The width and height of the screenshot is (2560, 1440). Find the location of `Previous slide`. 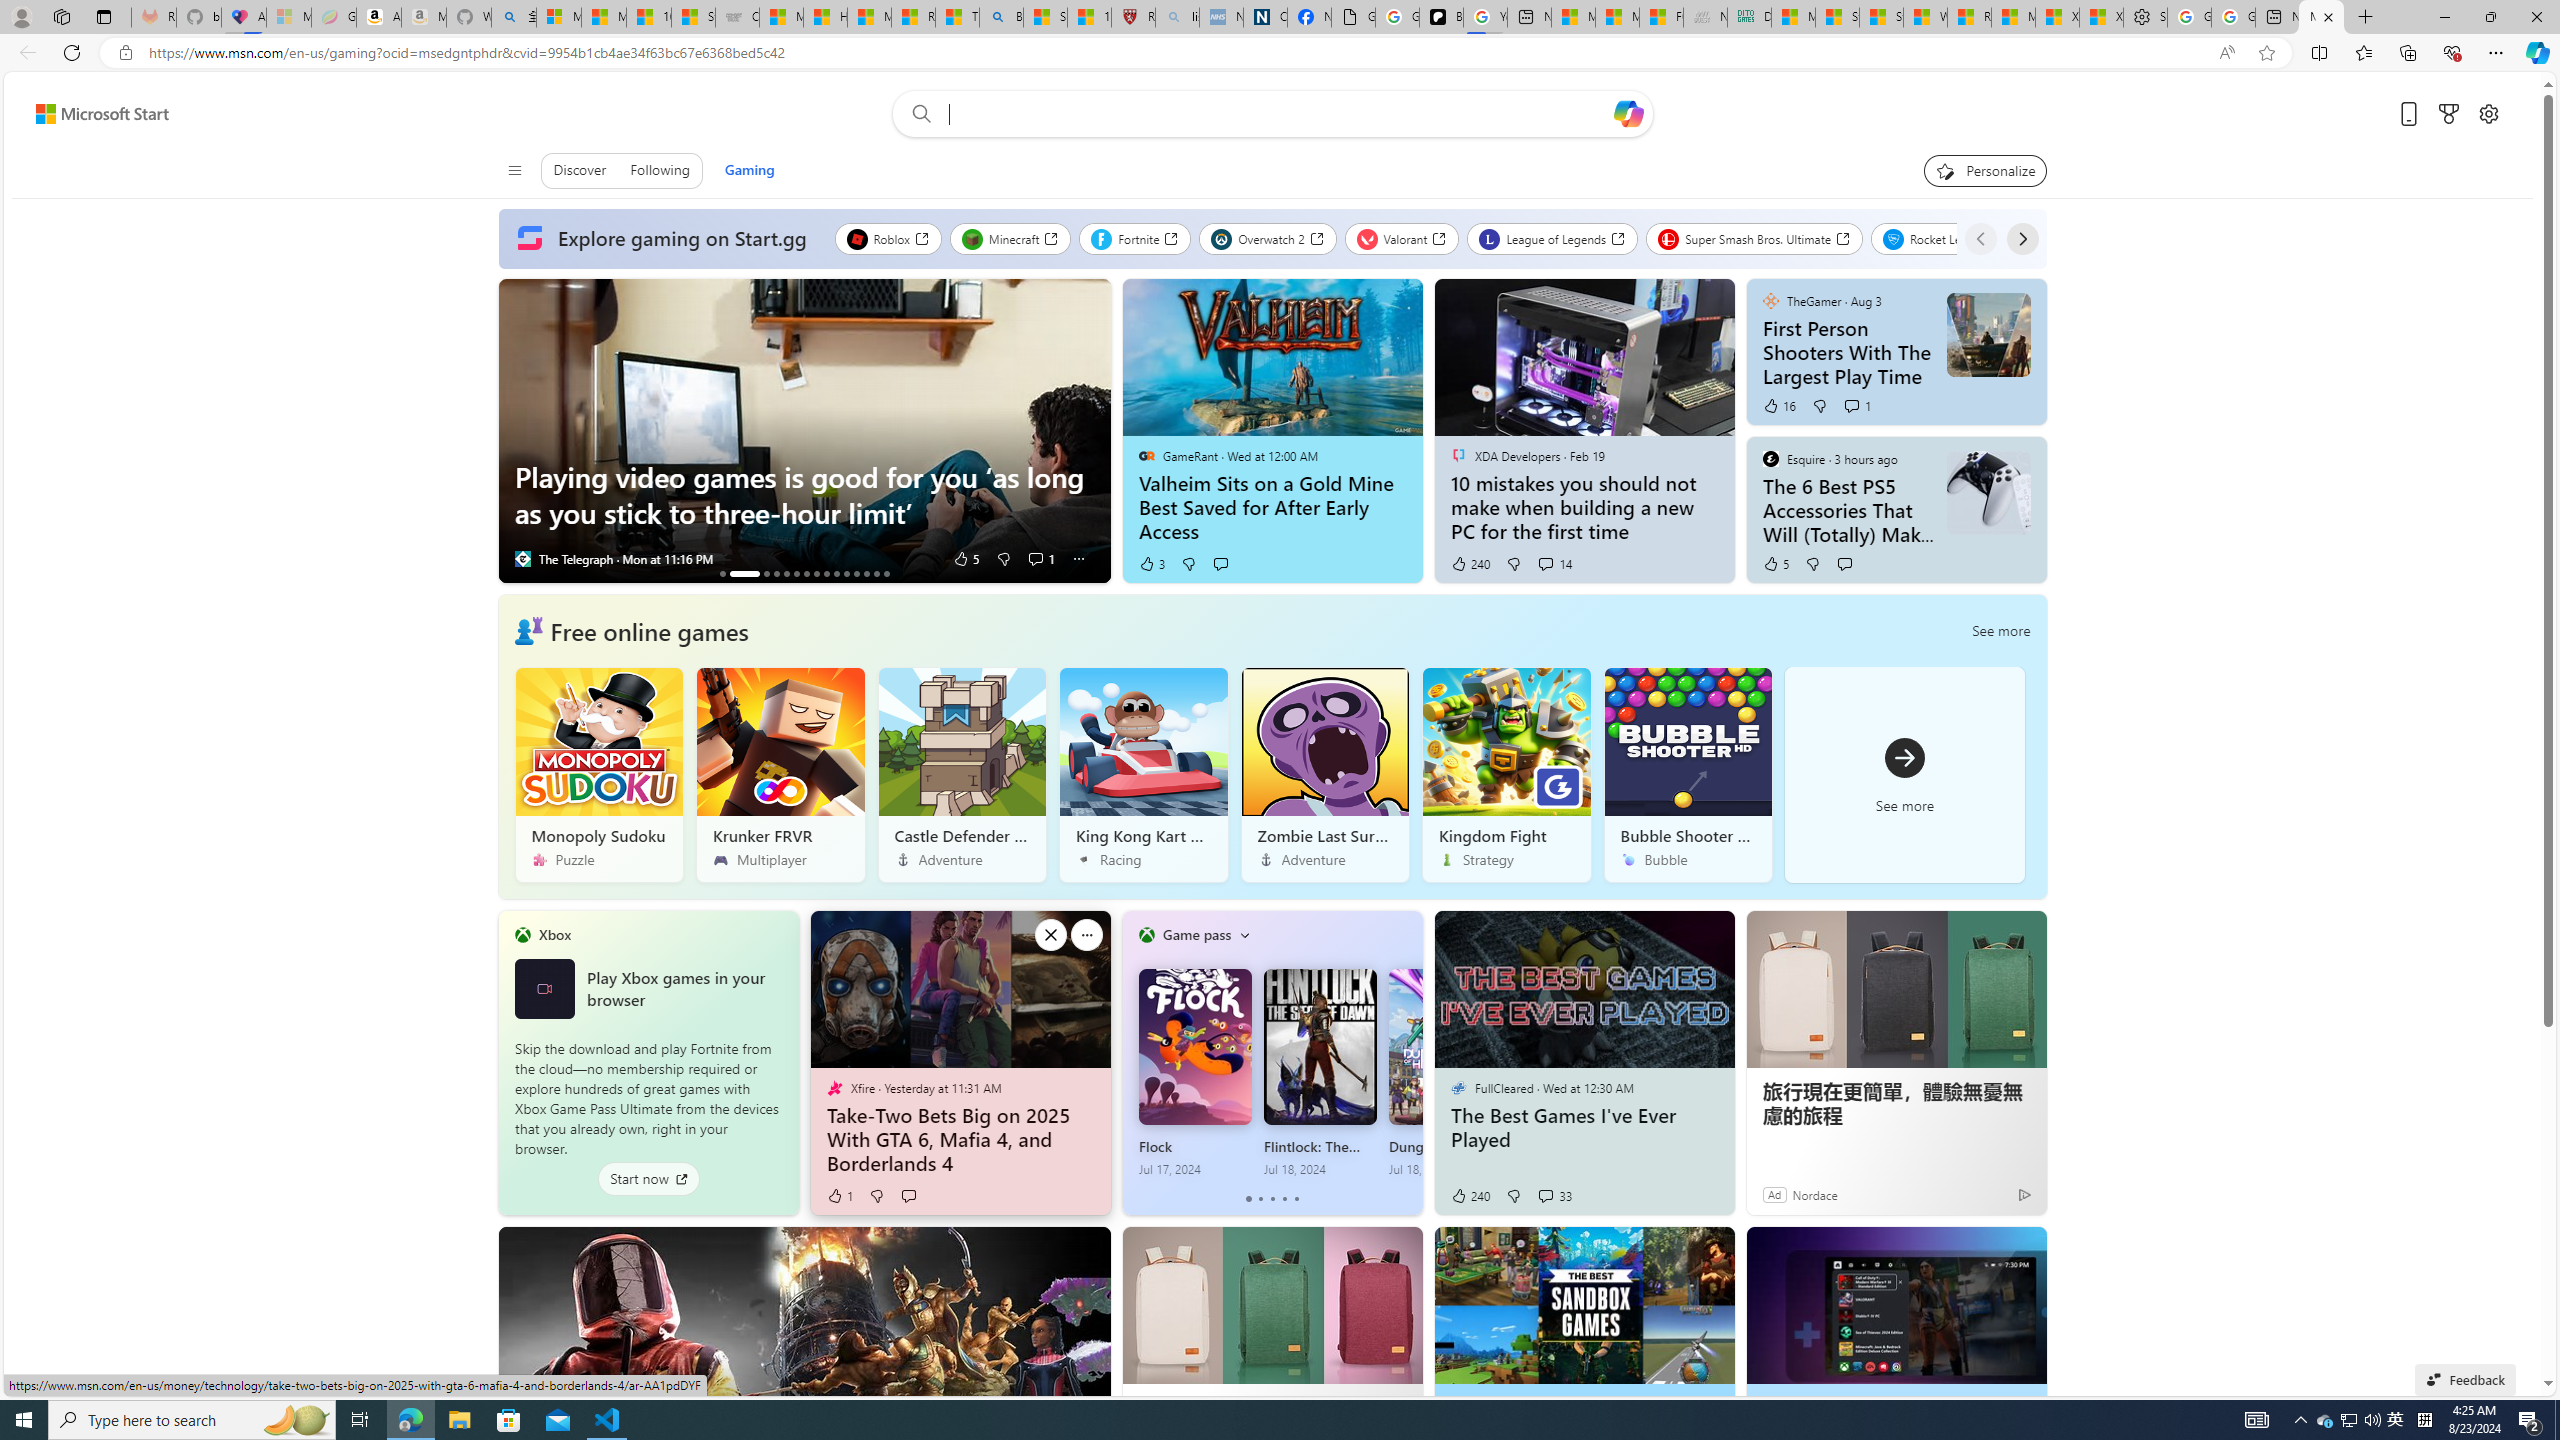

Previous slide is located at coordinates (514, 431).